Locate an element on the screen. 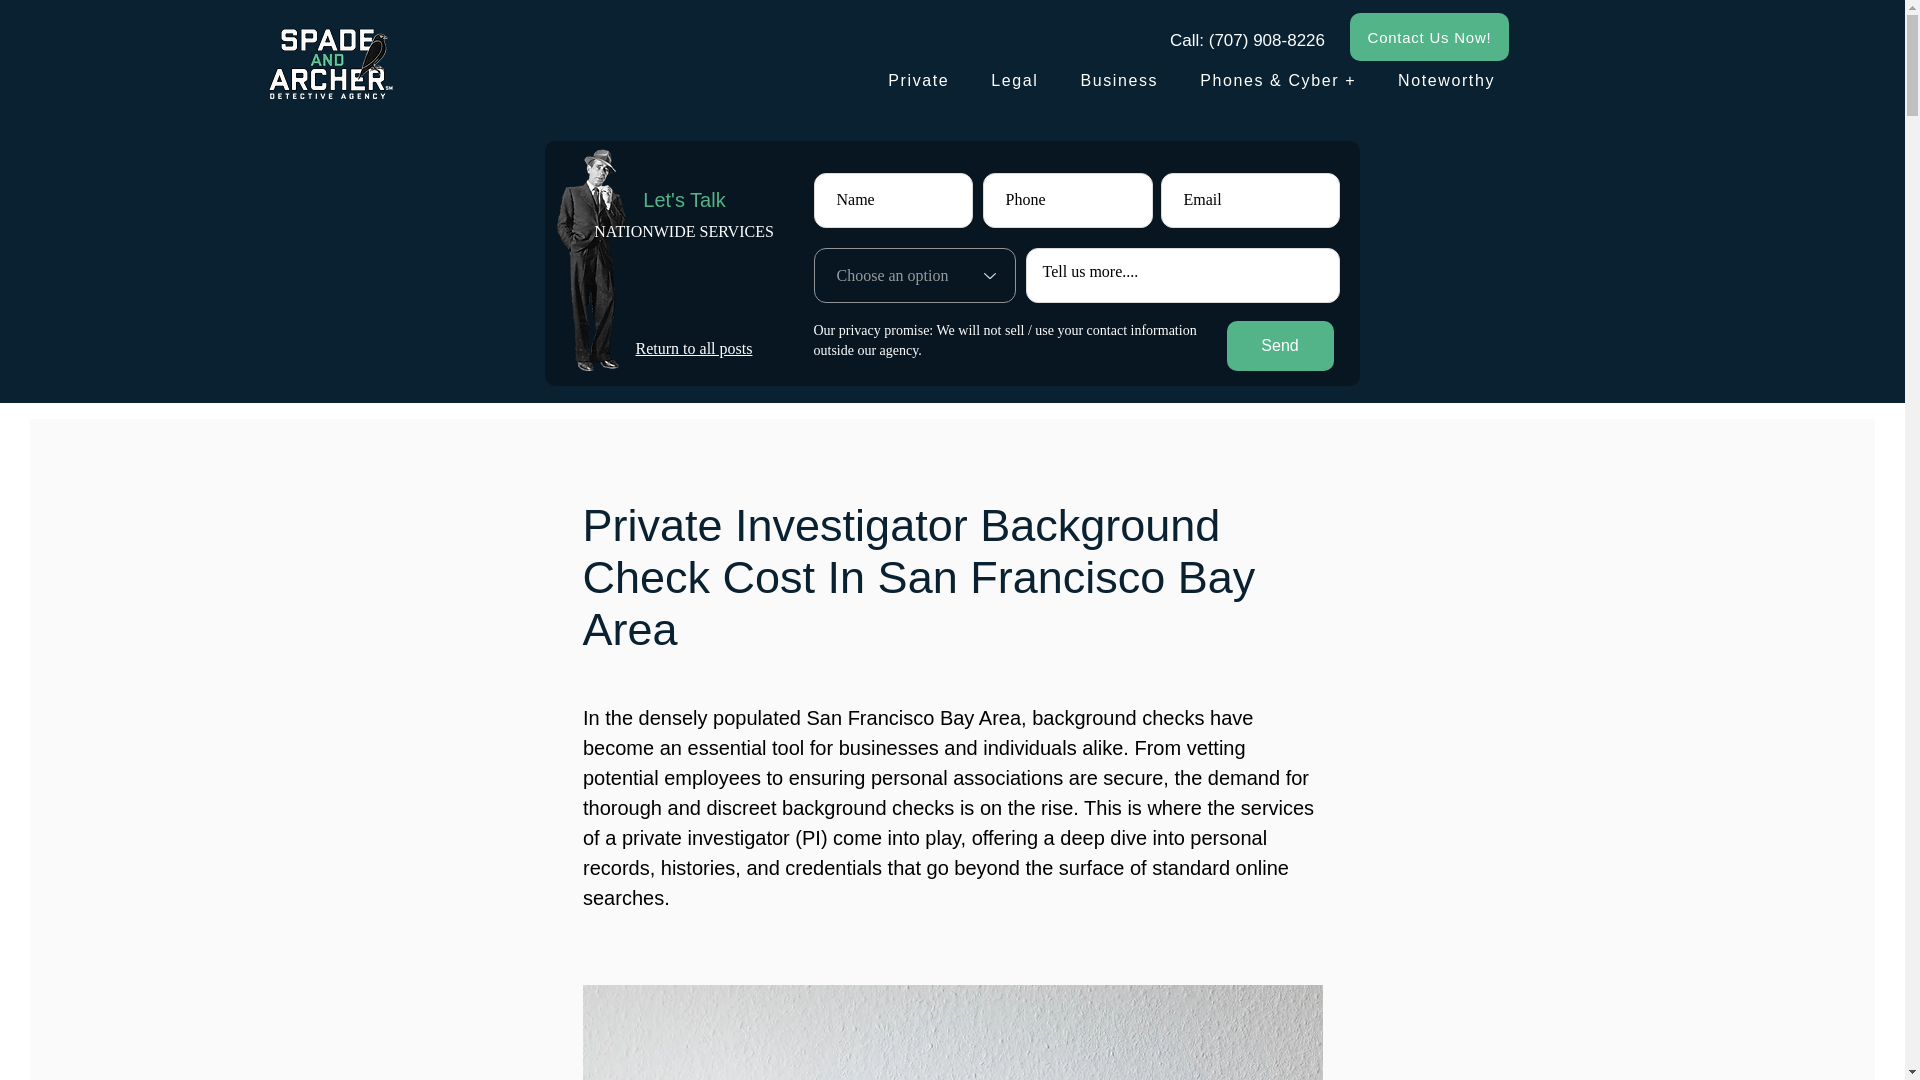 Image resolution: width=1920 pixels, height=1080 pixels. Return to all posts is located at coordinates (694, 348).